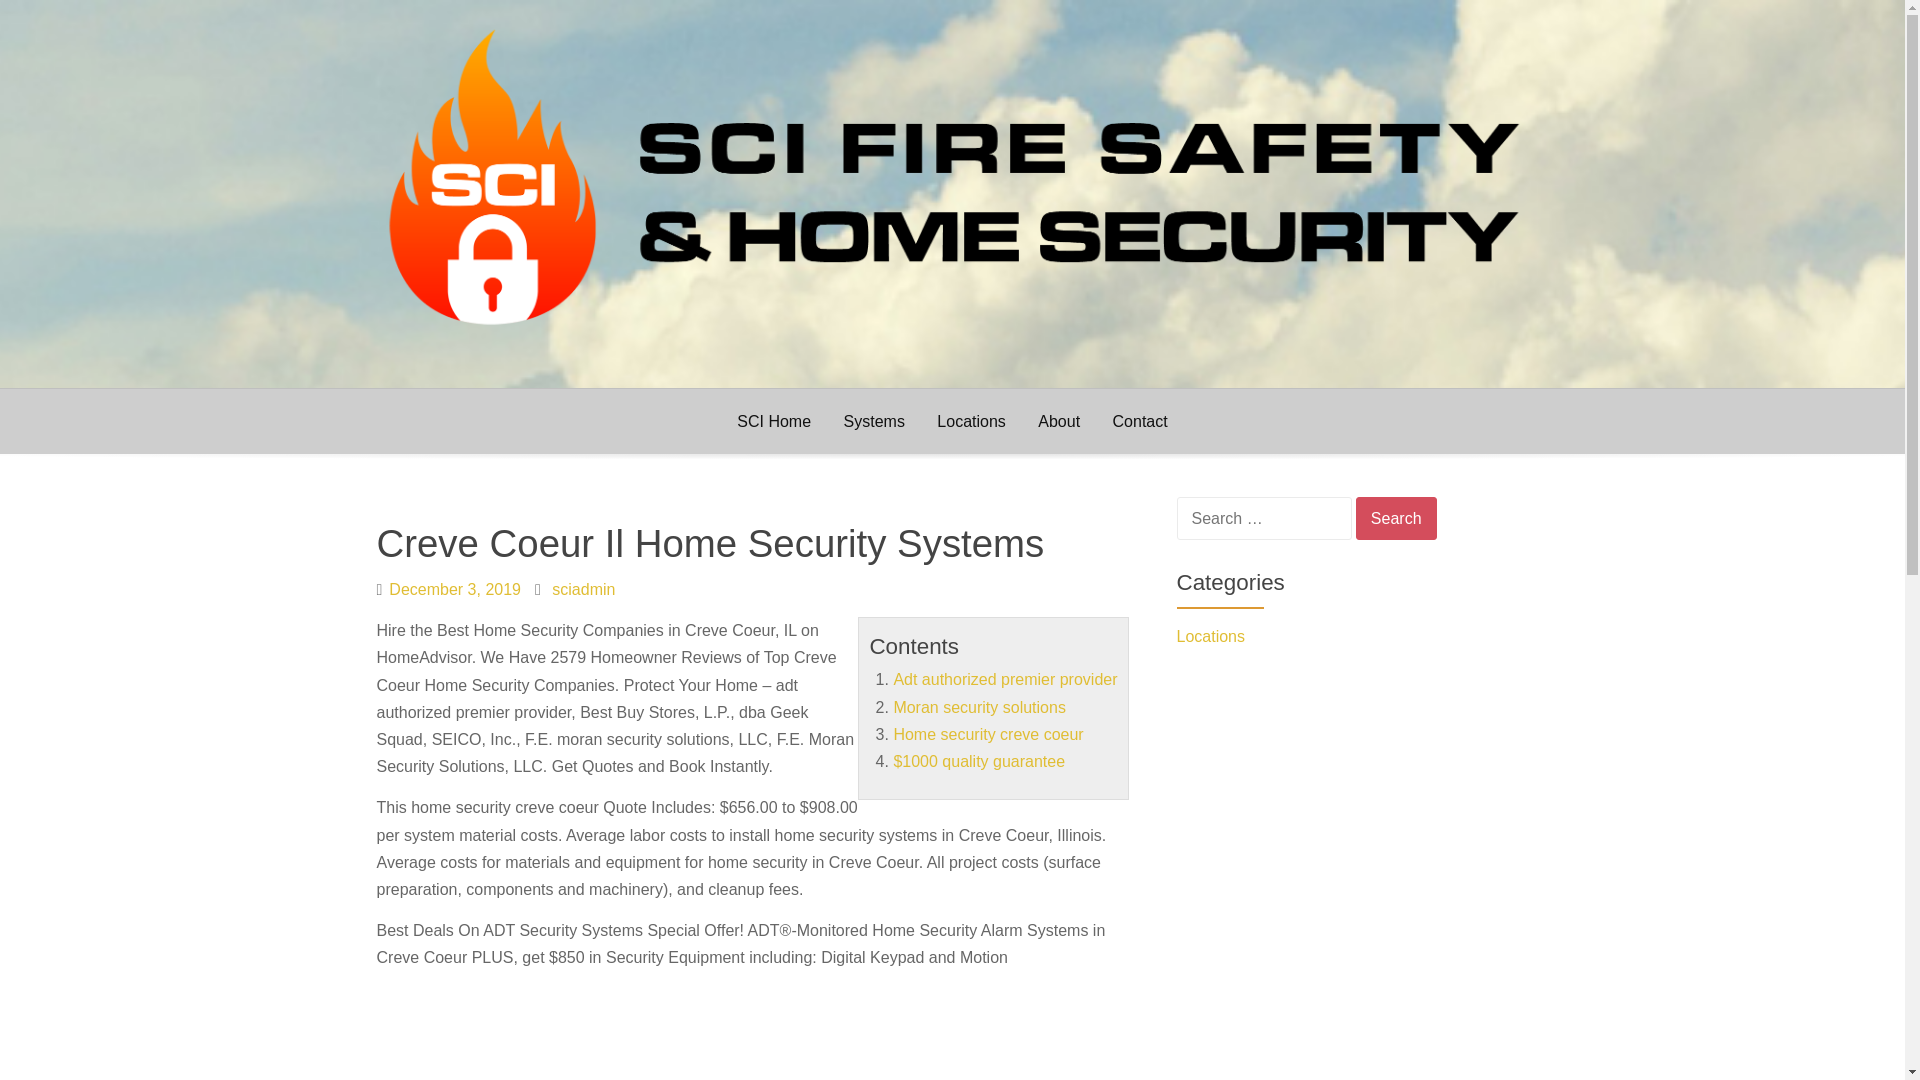 The image size is (1920, 1080). What do you see at coordinates (1058, 420) in the screenshot?
I see `About` at bounding box center [1058, 420].